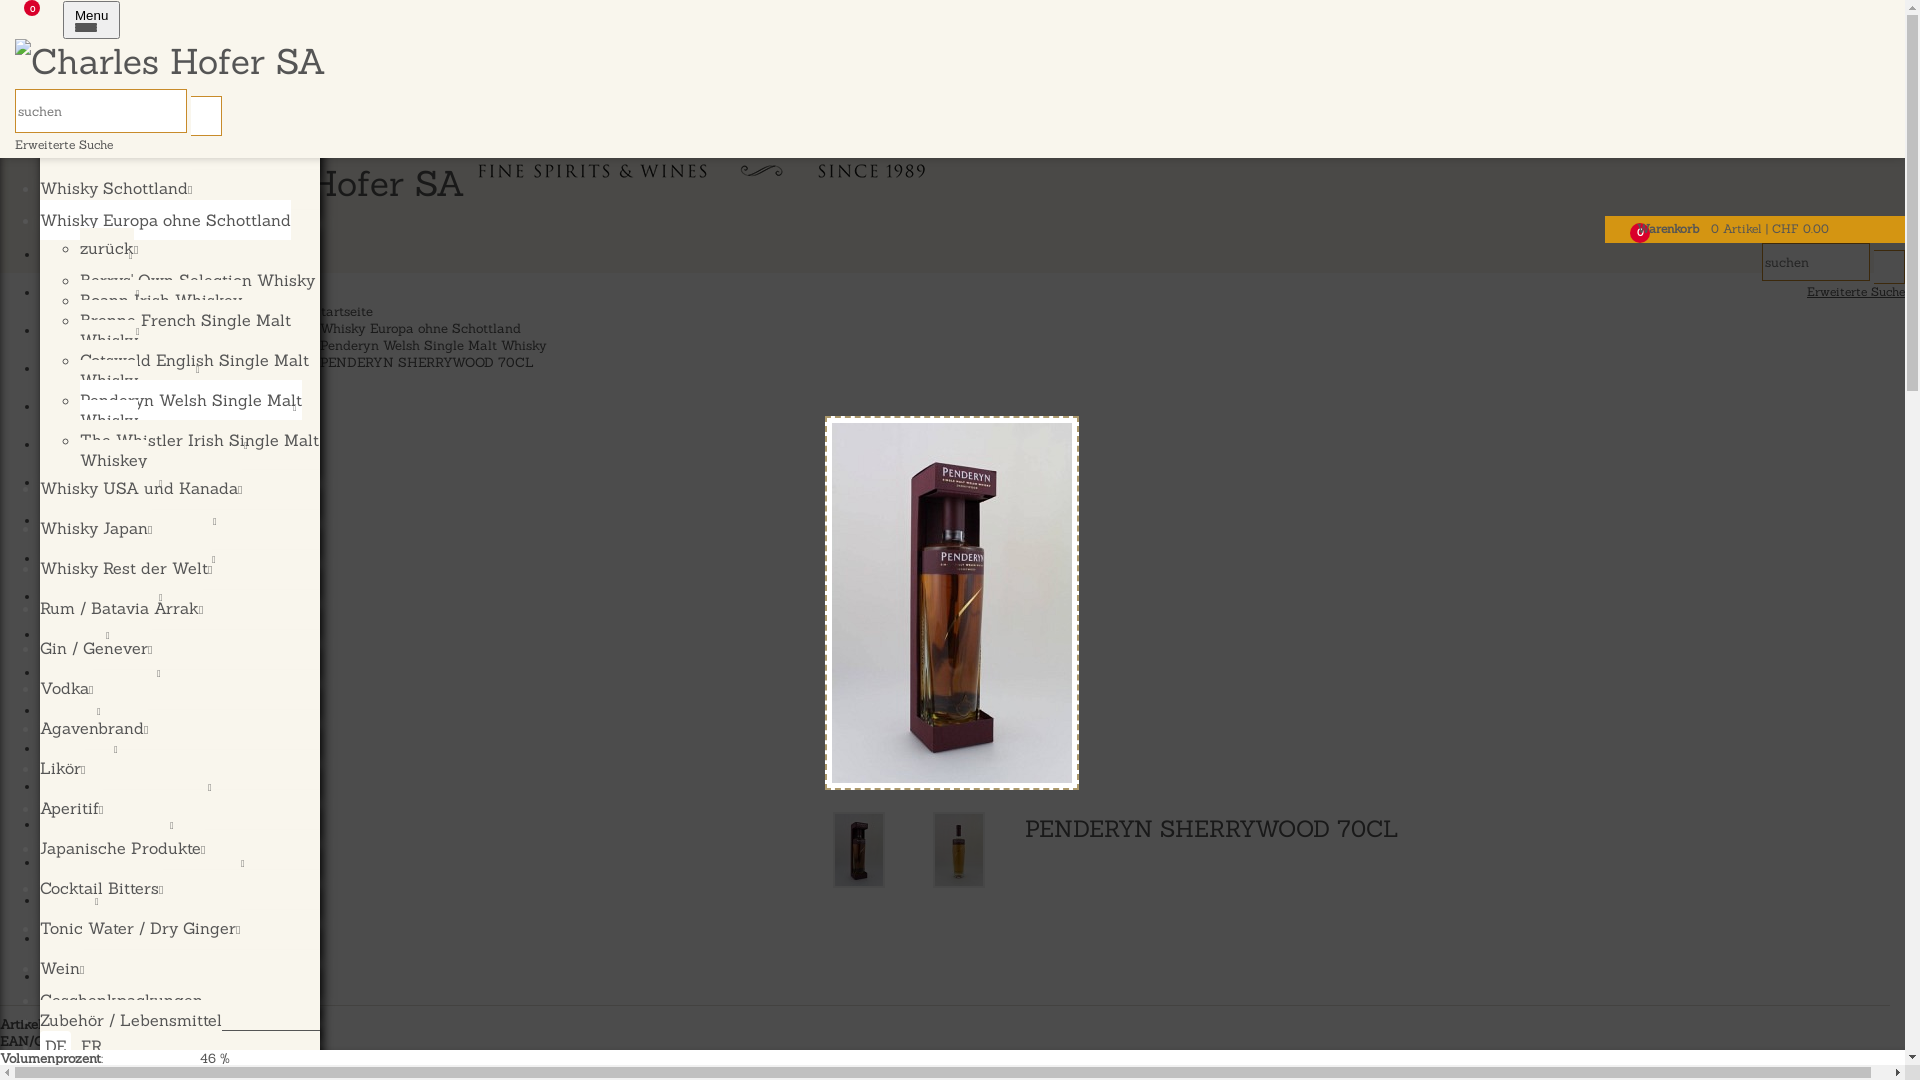 The image size is (1920, 1080). Describe the element at coordinates (140, 928) in the screenshot. I see `Tonic Water / Dry Ginger` at that location.